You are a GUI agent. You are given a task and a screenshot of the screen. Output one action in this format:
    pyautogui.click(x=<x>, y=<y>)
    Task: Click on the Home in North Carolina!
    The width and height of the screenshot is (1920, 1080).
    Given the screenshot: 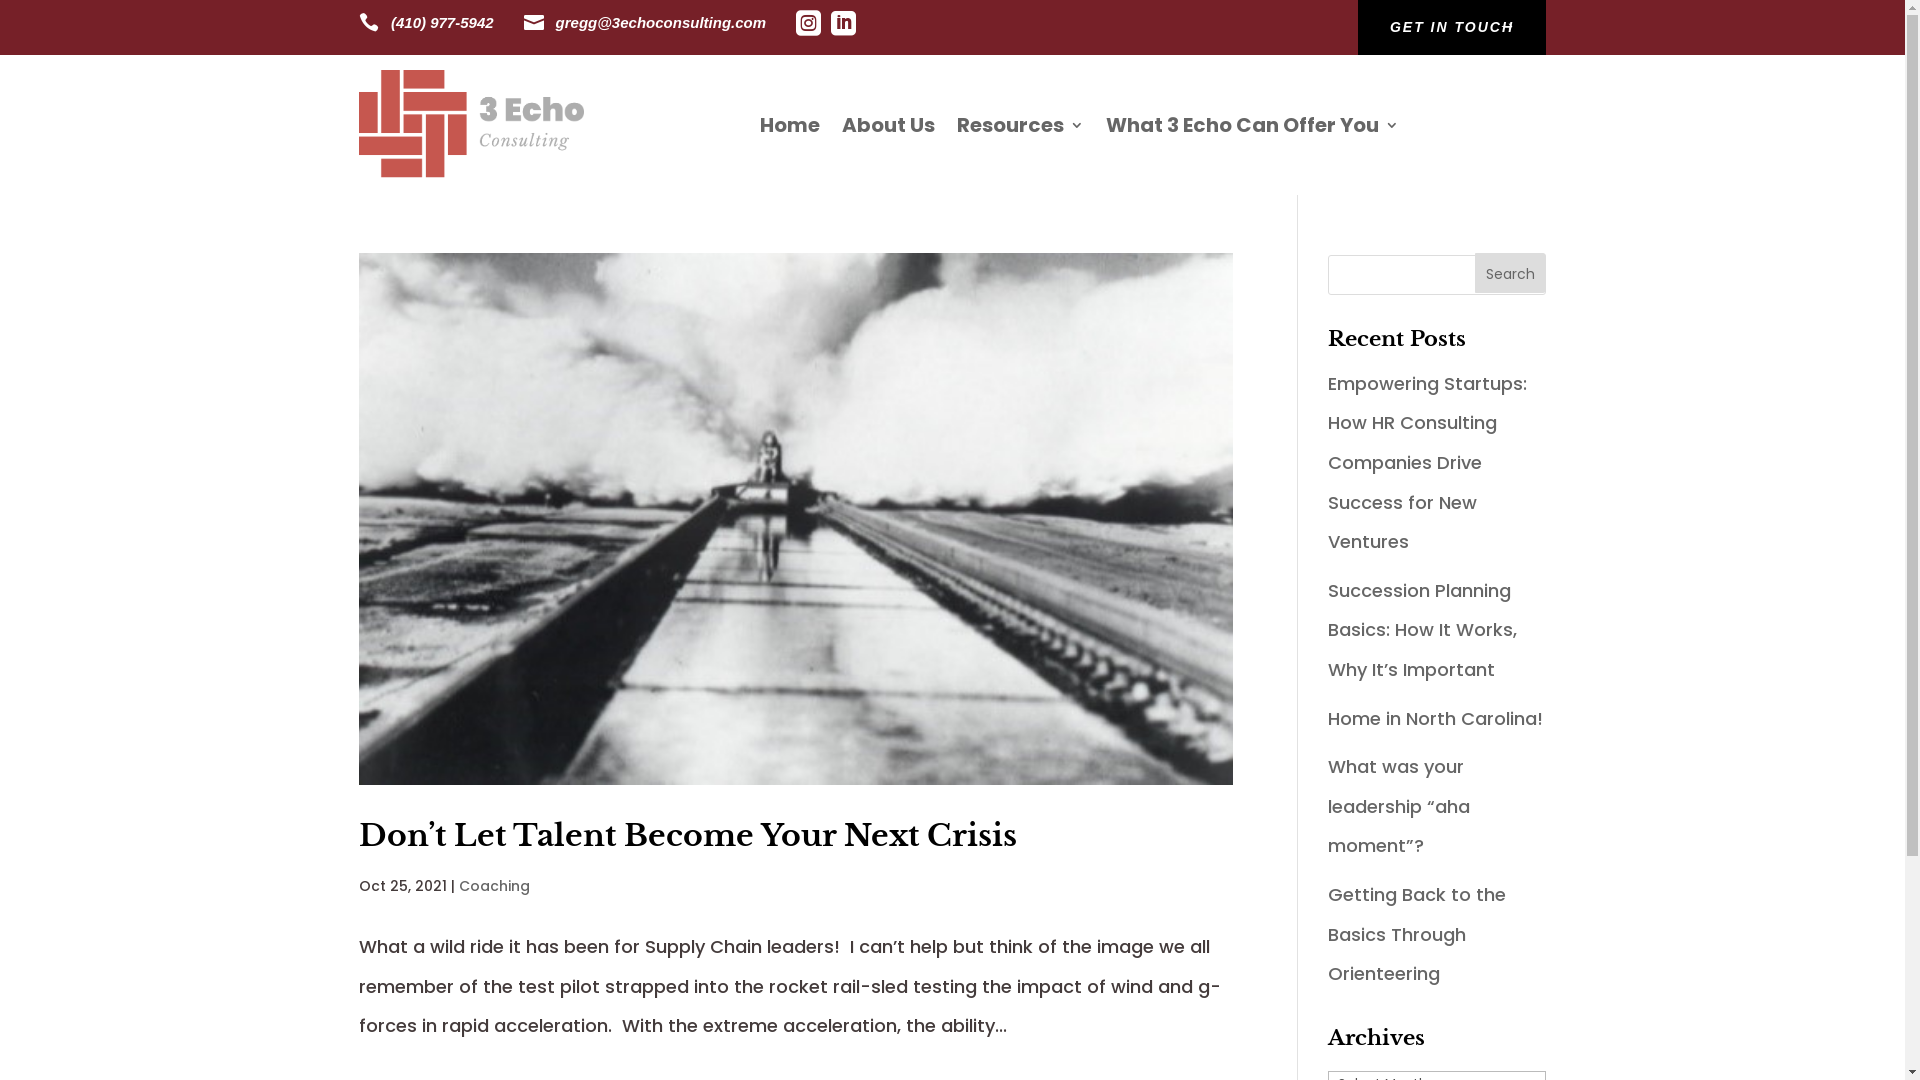 What is the action you would take?
    pyautogui.click(x=1436, y=718)
    